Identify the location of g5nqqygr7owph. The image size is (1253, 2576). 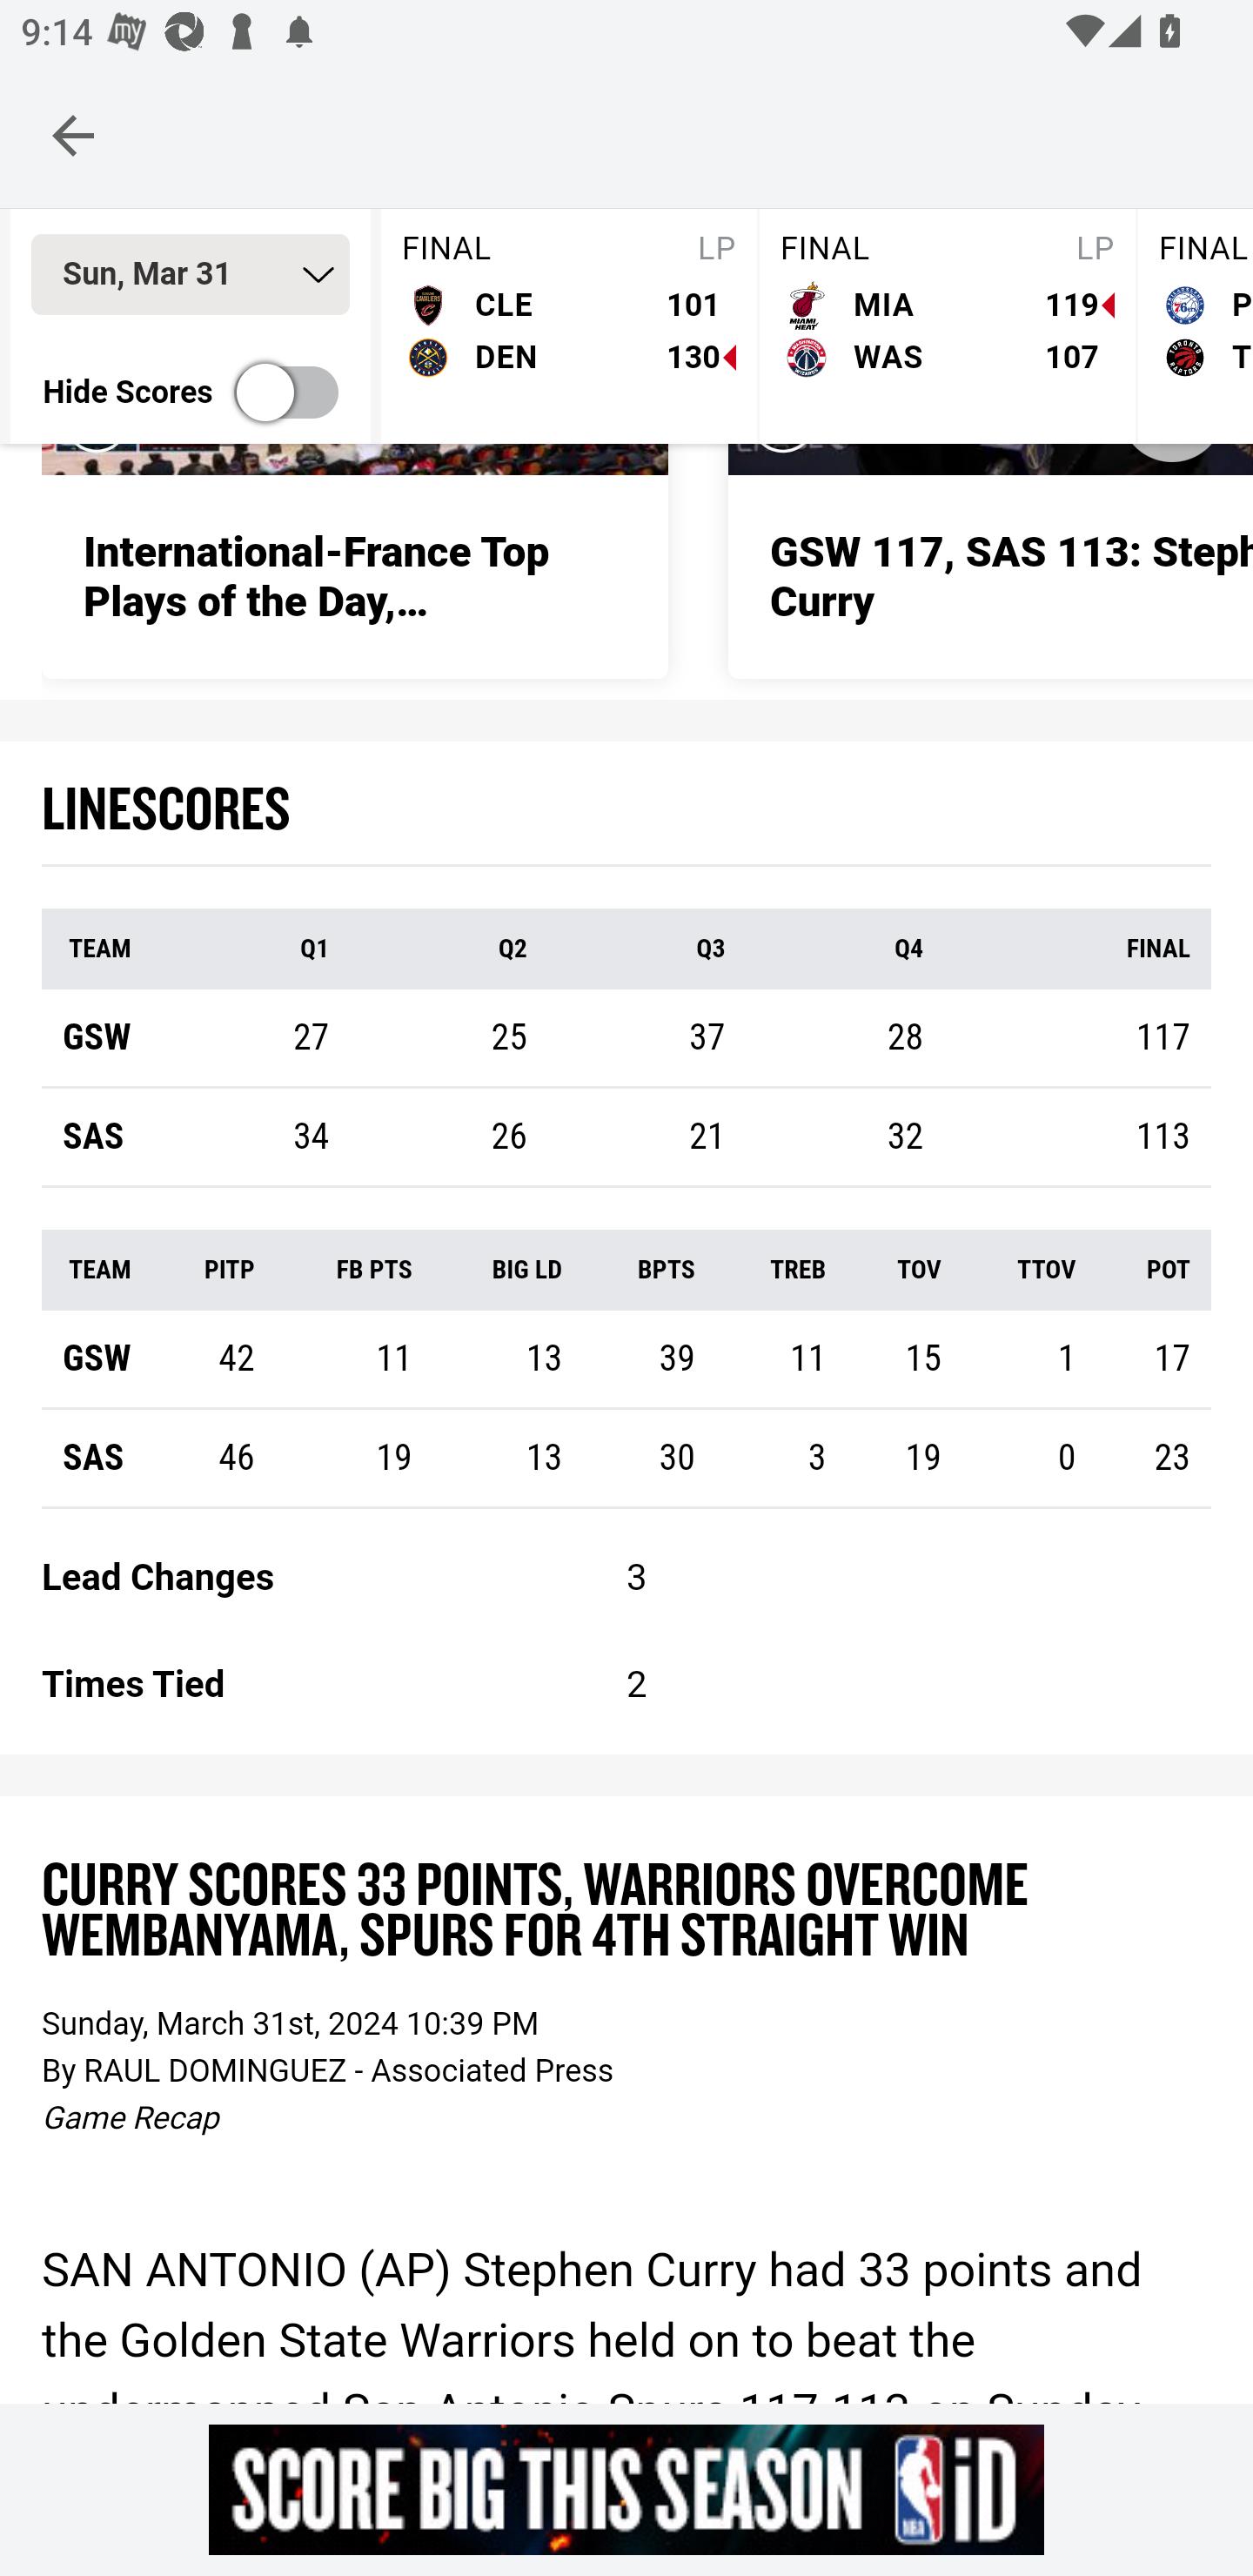
(626, 2489).